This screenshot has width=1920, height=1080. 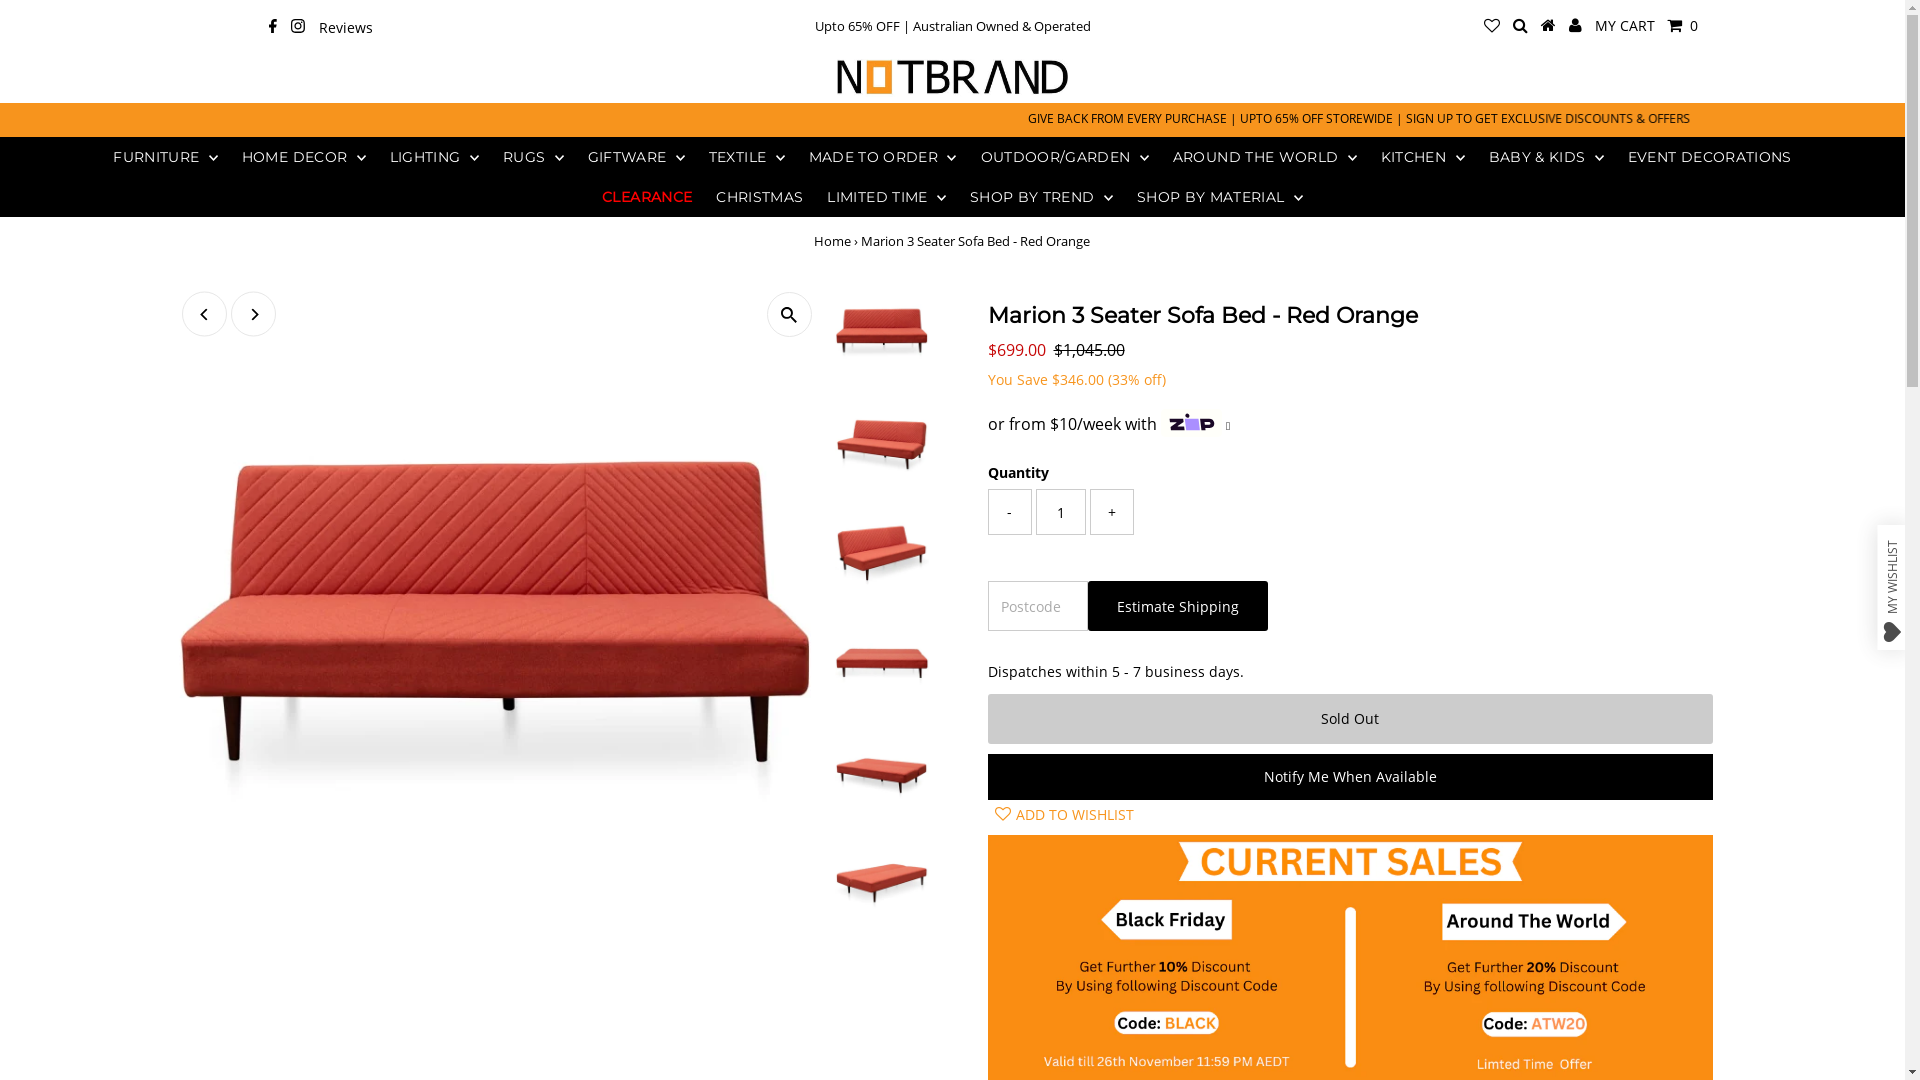 What do you see at coordinates (1646, 25) in the screenshot?
I see `MY CART     0` at bounding box center [1646, 25].